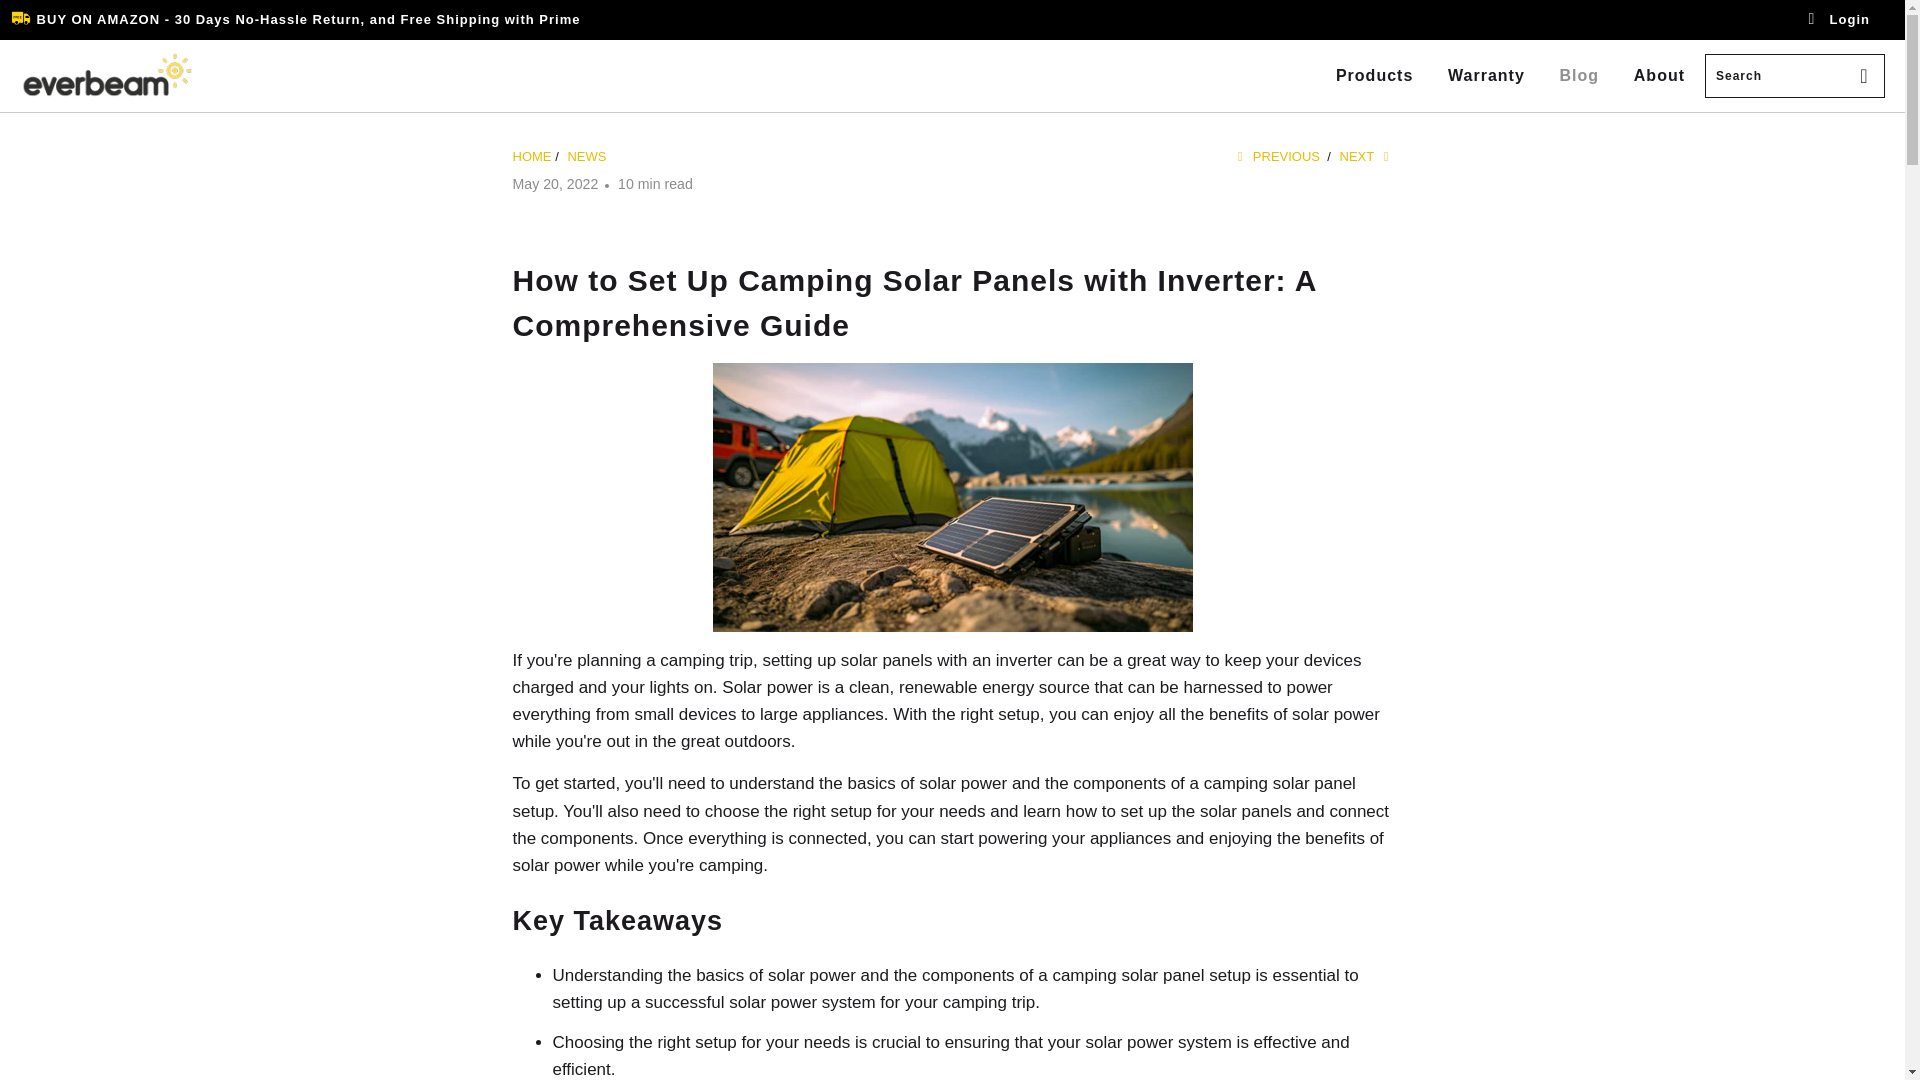 The width and height of the screenshot is (1920, 1080). What do you see at coordinates (107, 75) in the screenshot?
I see `Everbeam` at bounding box center [107, 75].